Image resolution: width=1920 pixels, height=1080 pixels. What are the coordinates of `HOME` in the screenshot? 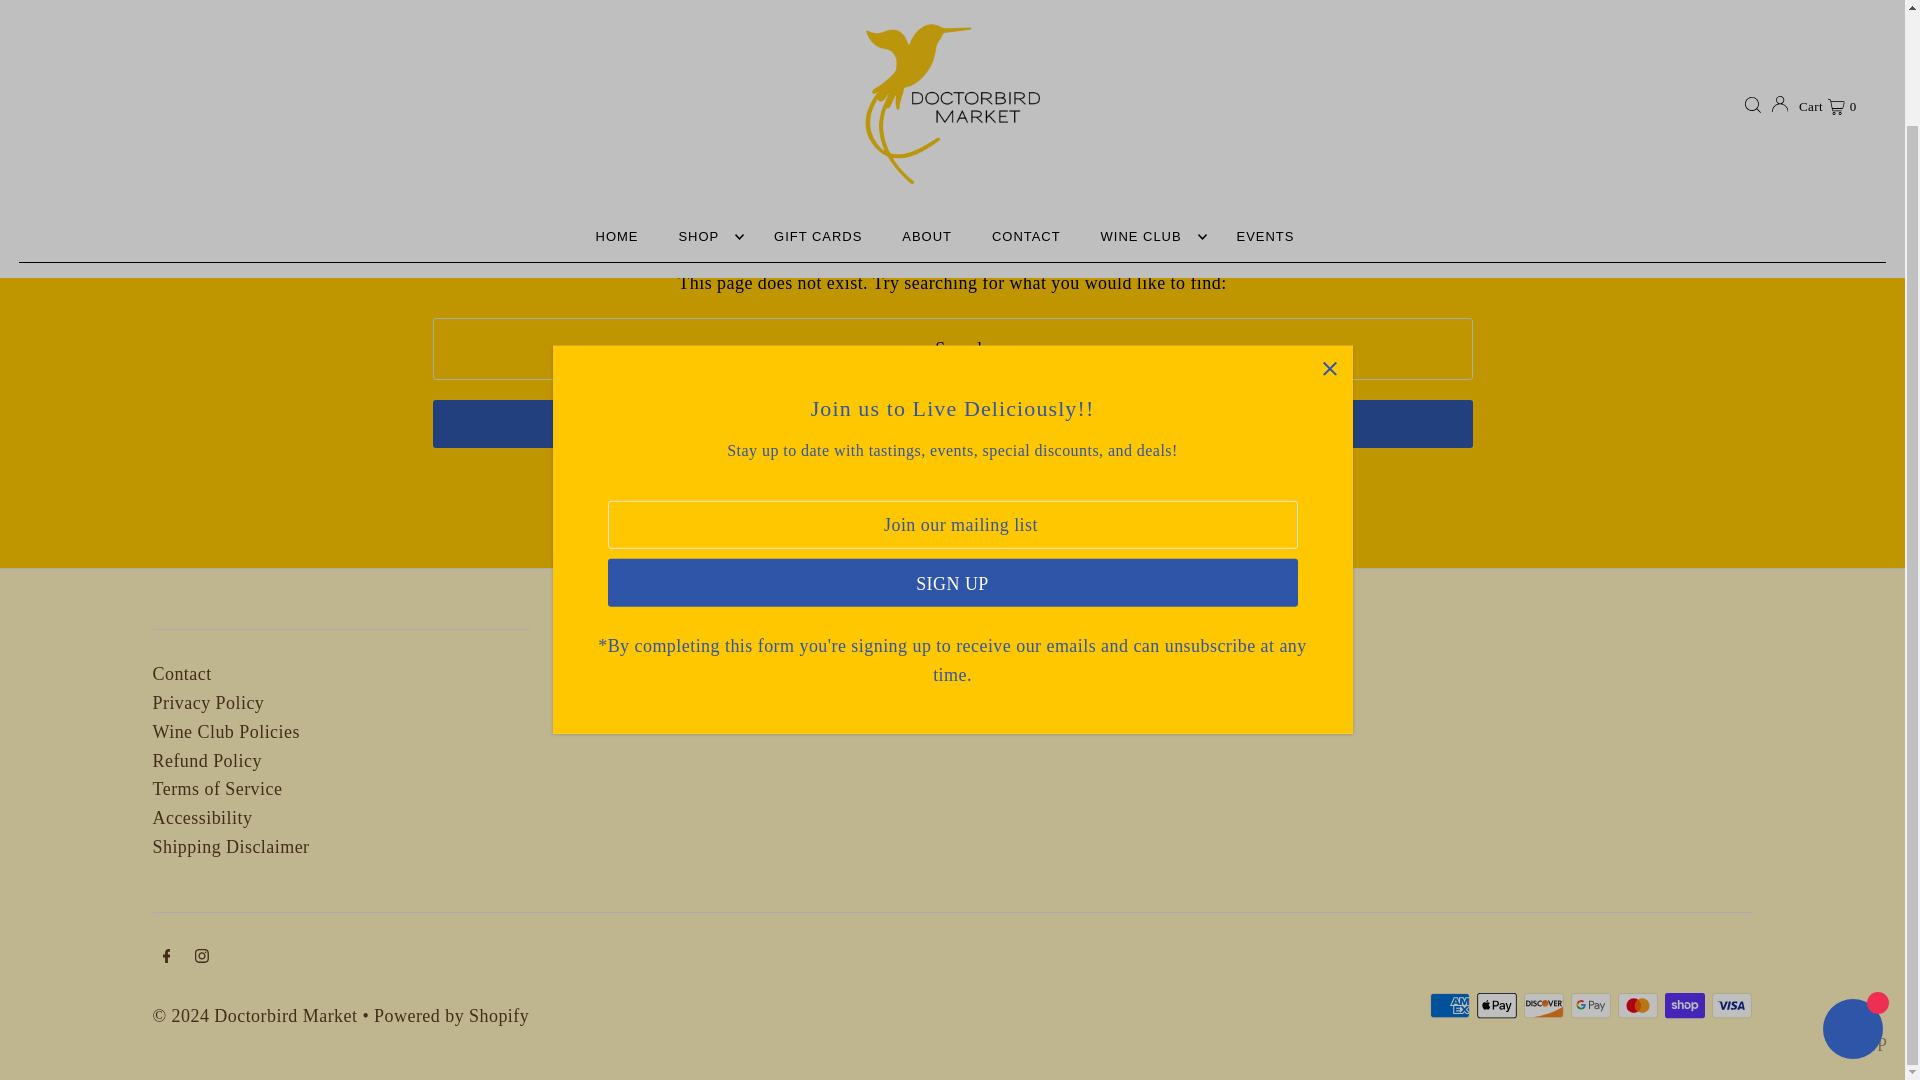 It's located at (616, 110).